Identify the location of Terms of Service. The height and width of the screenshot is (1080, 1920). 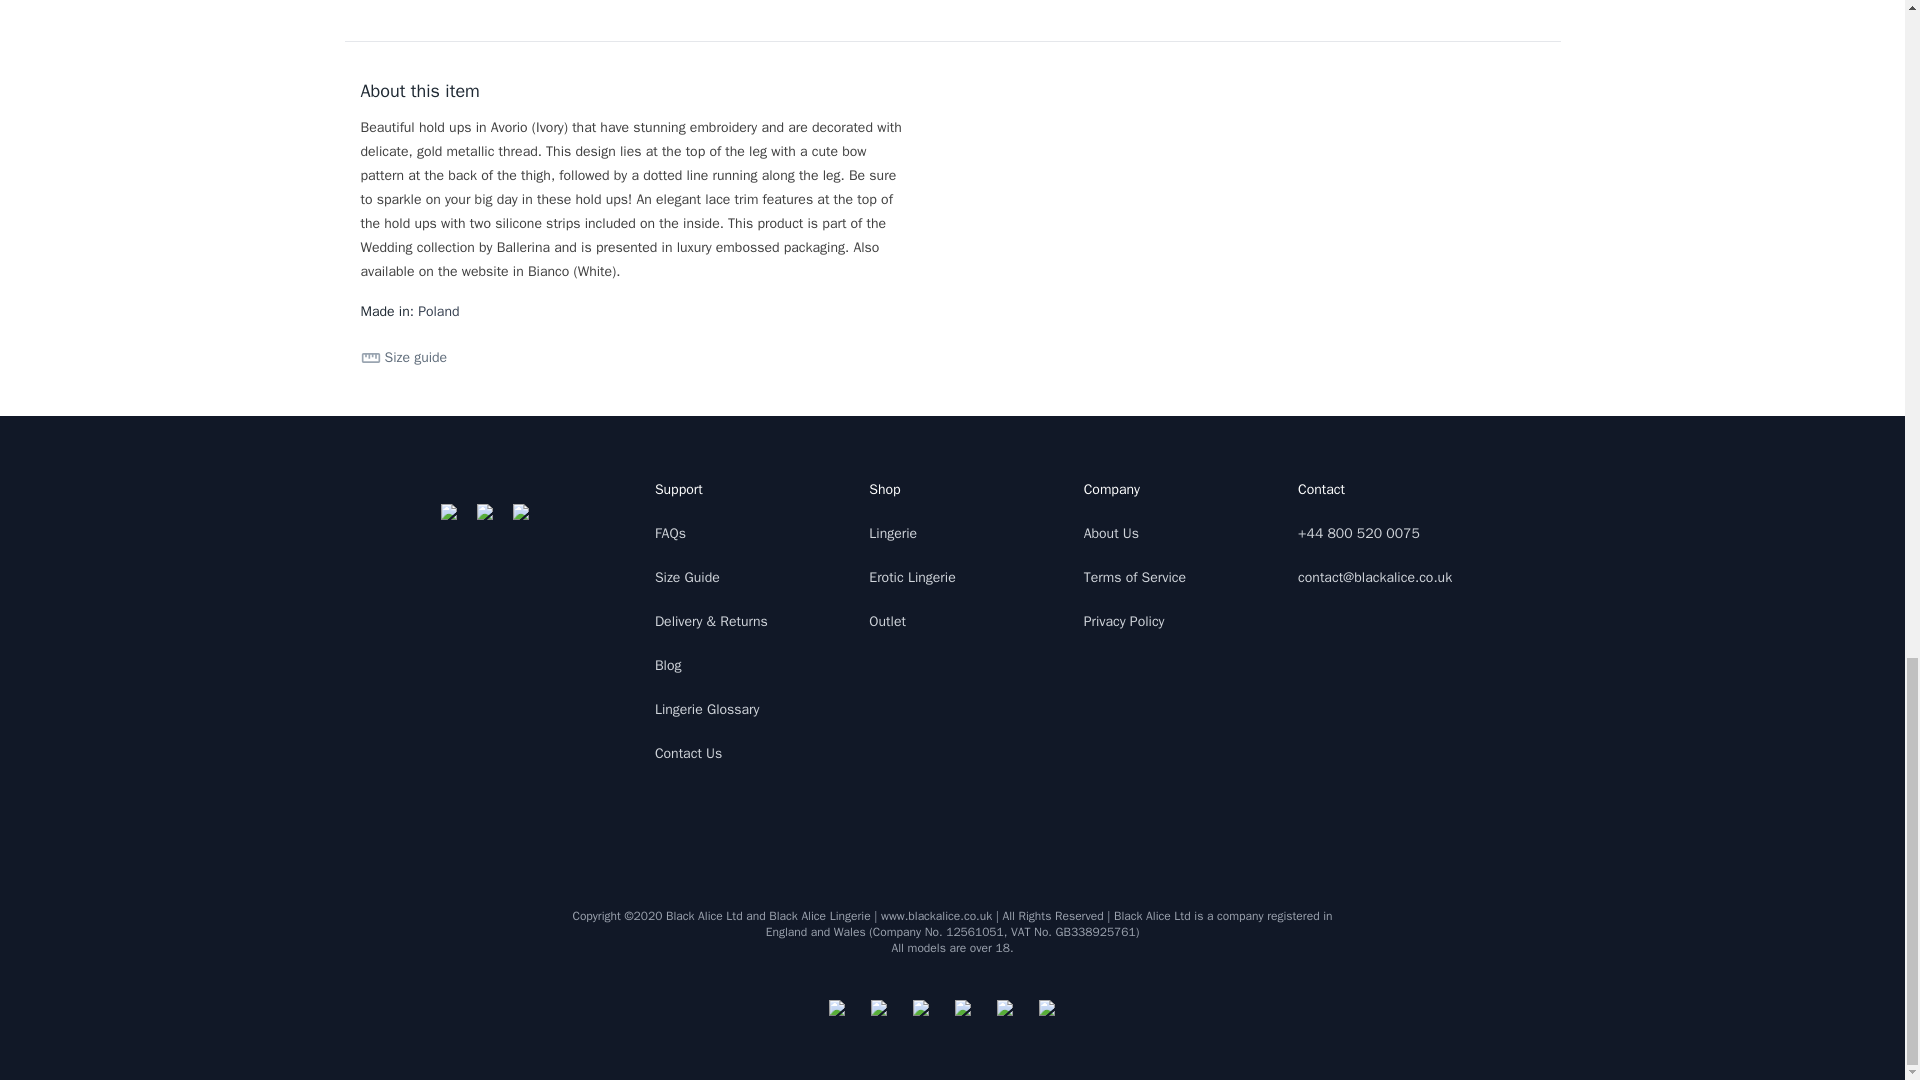
(1135, 578).